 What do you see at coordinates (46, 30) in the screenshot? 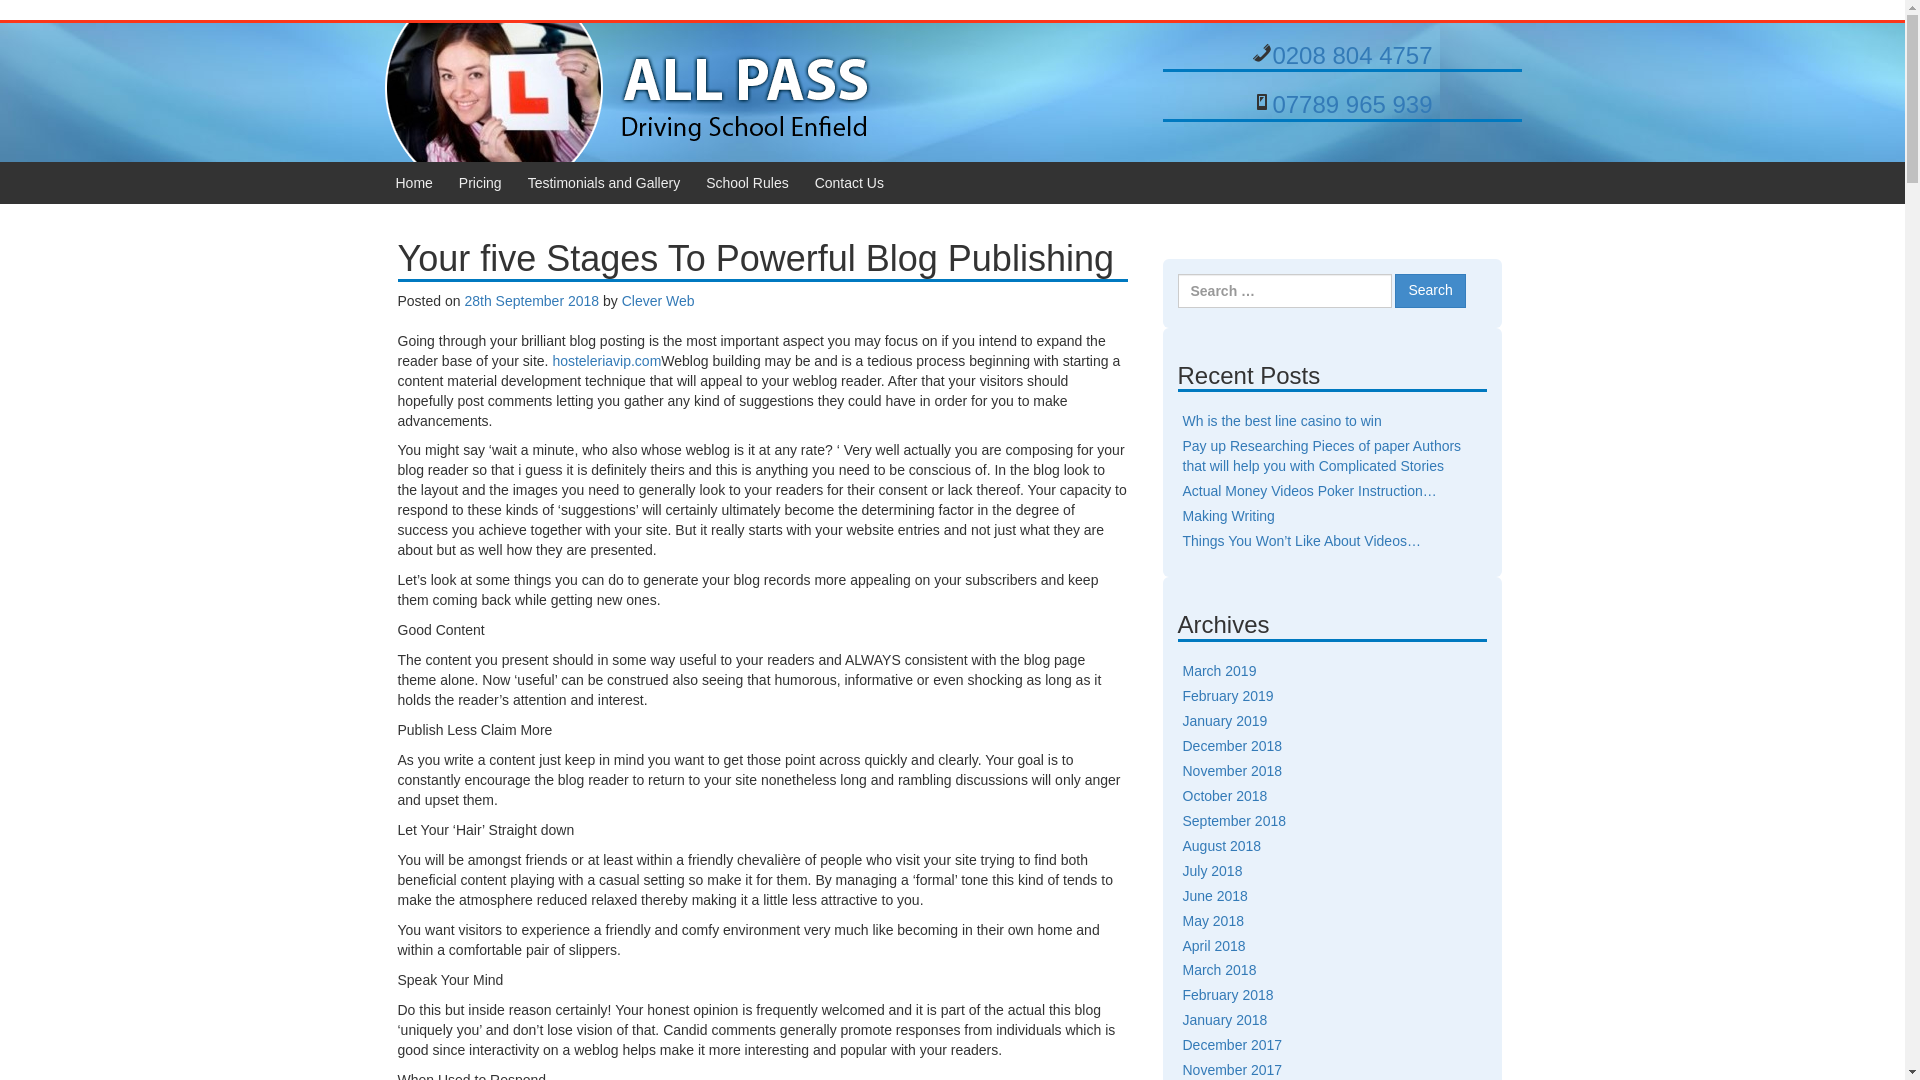
I see `Skip to content` at bounding box center [46, 30].